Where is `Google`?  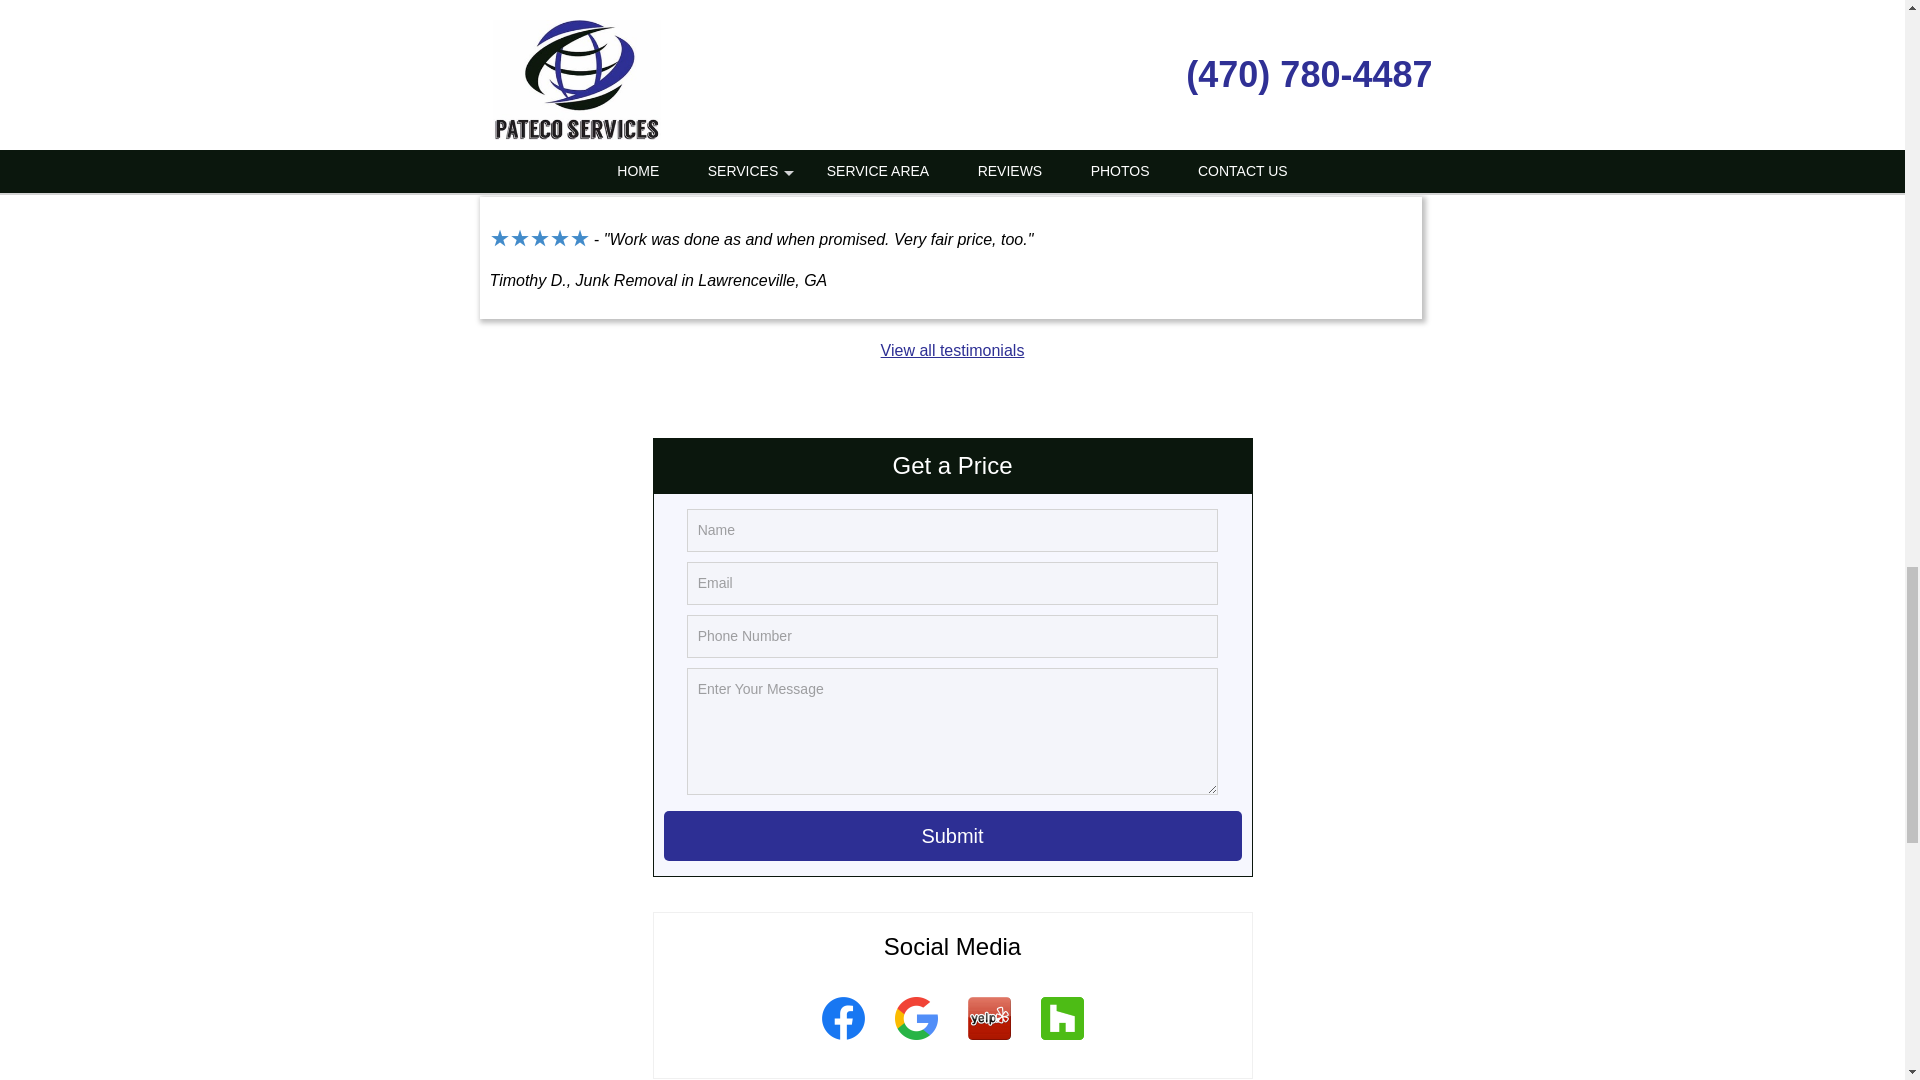
Google is located at coordinates (916, 1043).